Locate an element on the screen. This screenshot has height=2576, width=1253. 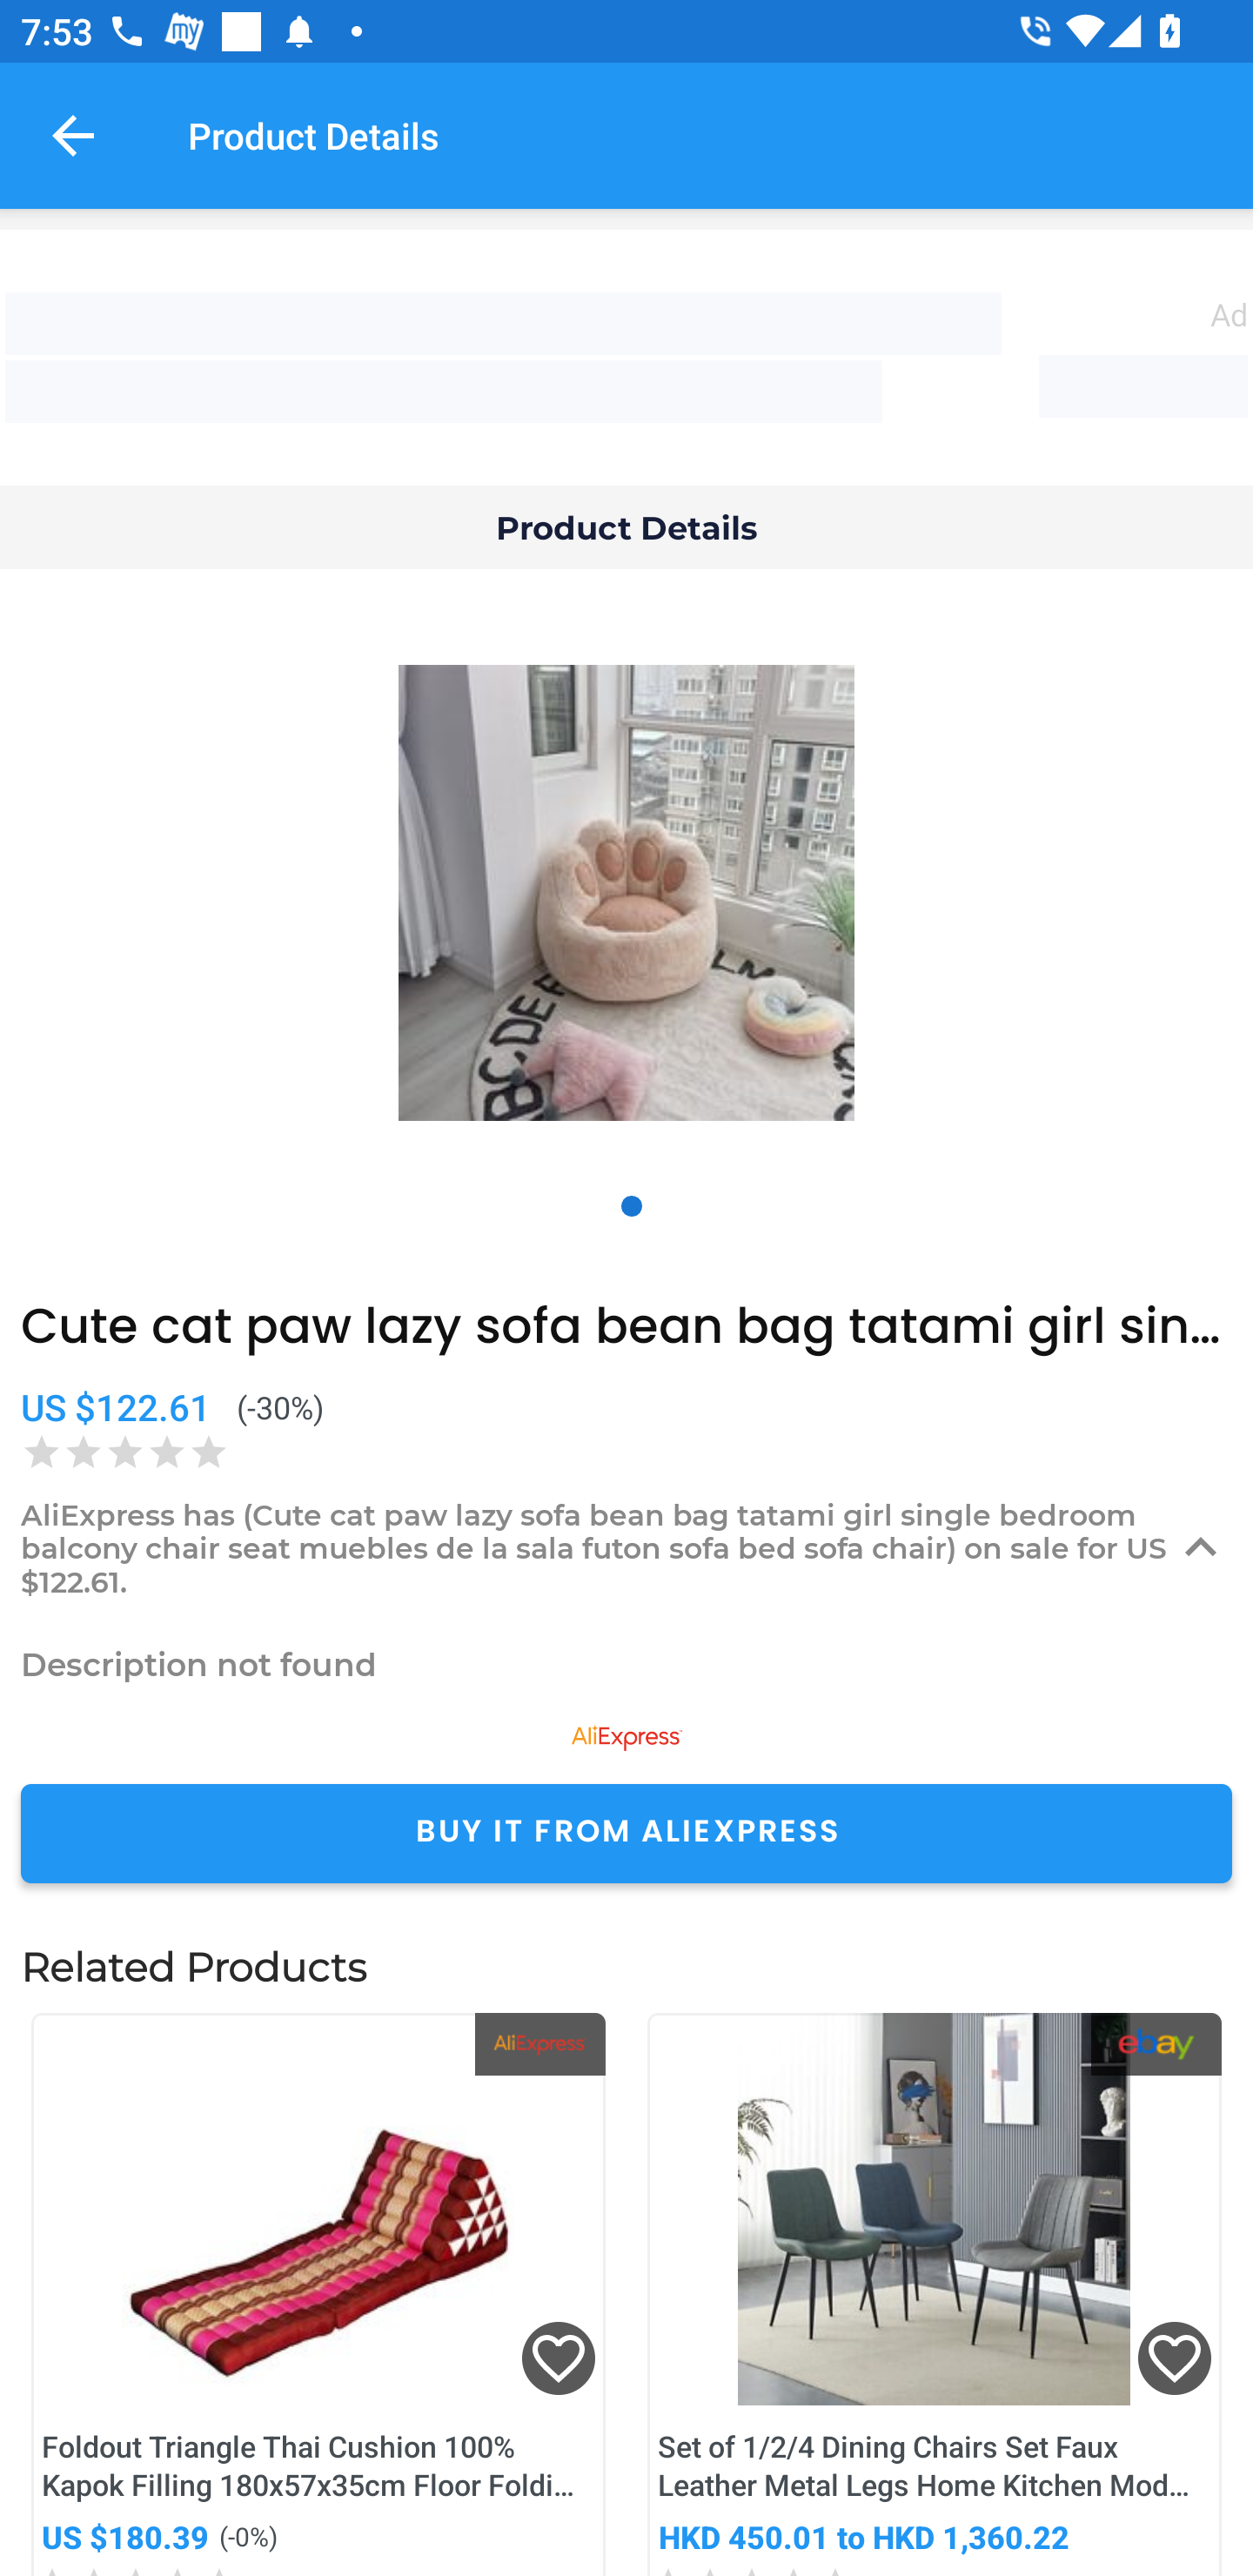
Description not found is located at coordinates (626, 1664).